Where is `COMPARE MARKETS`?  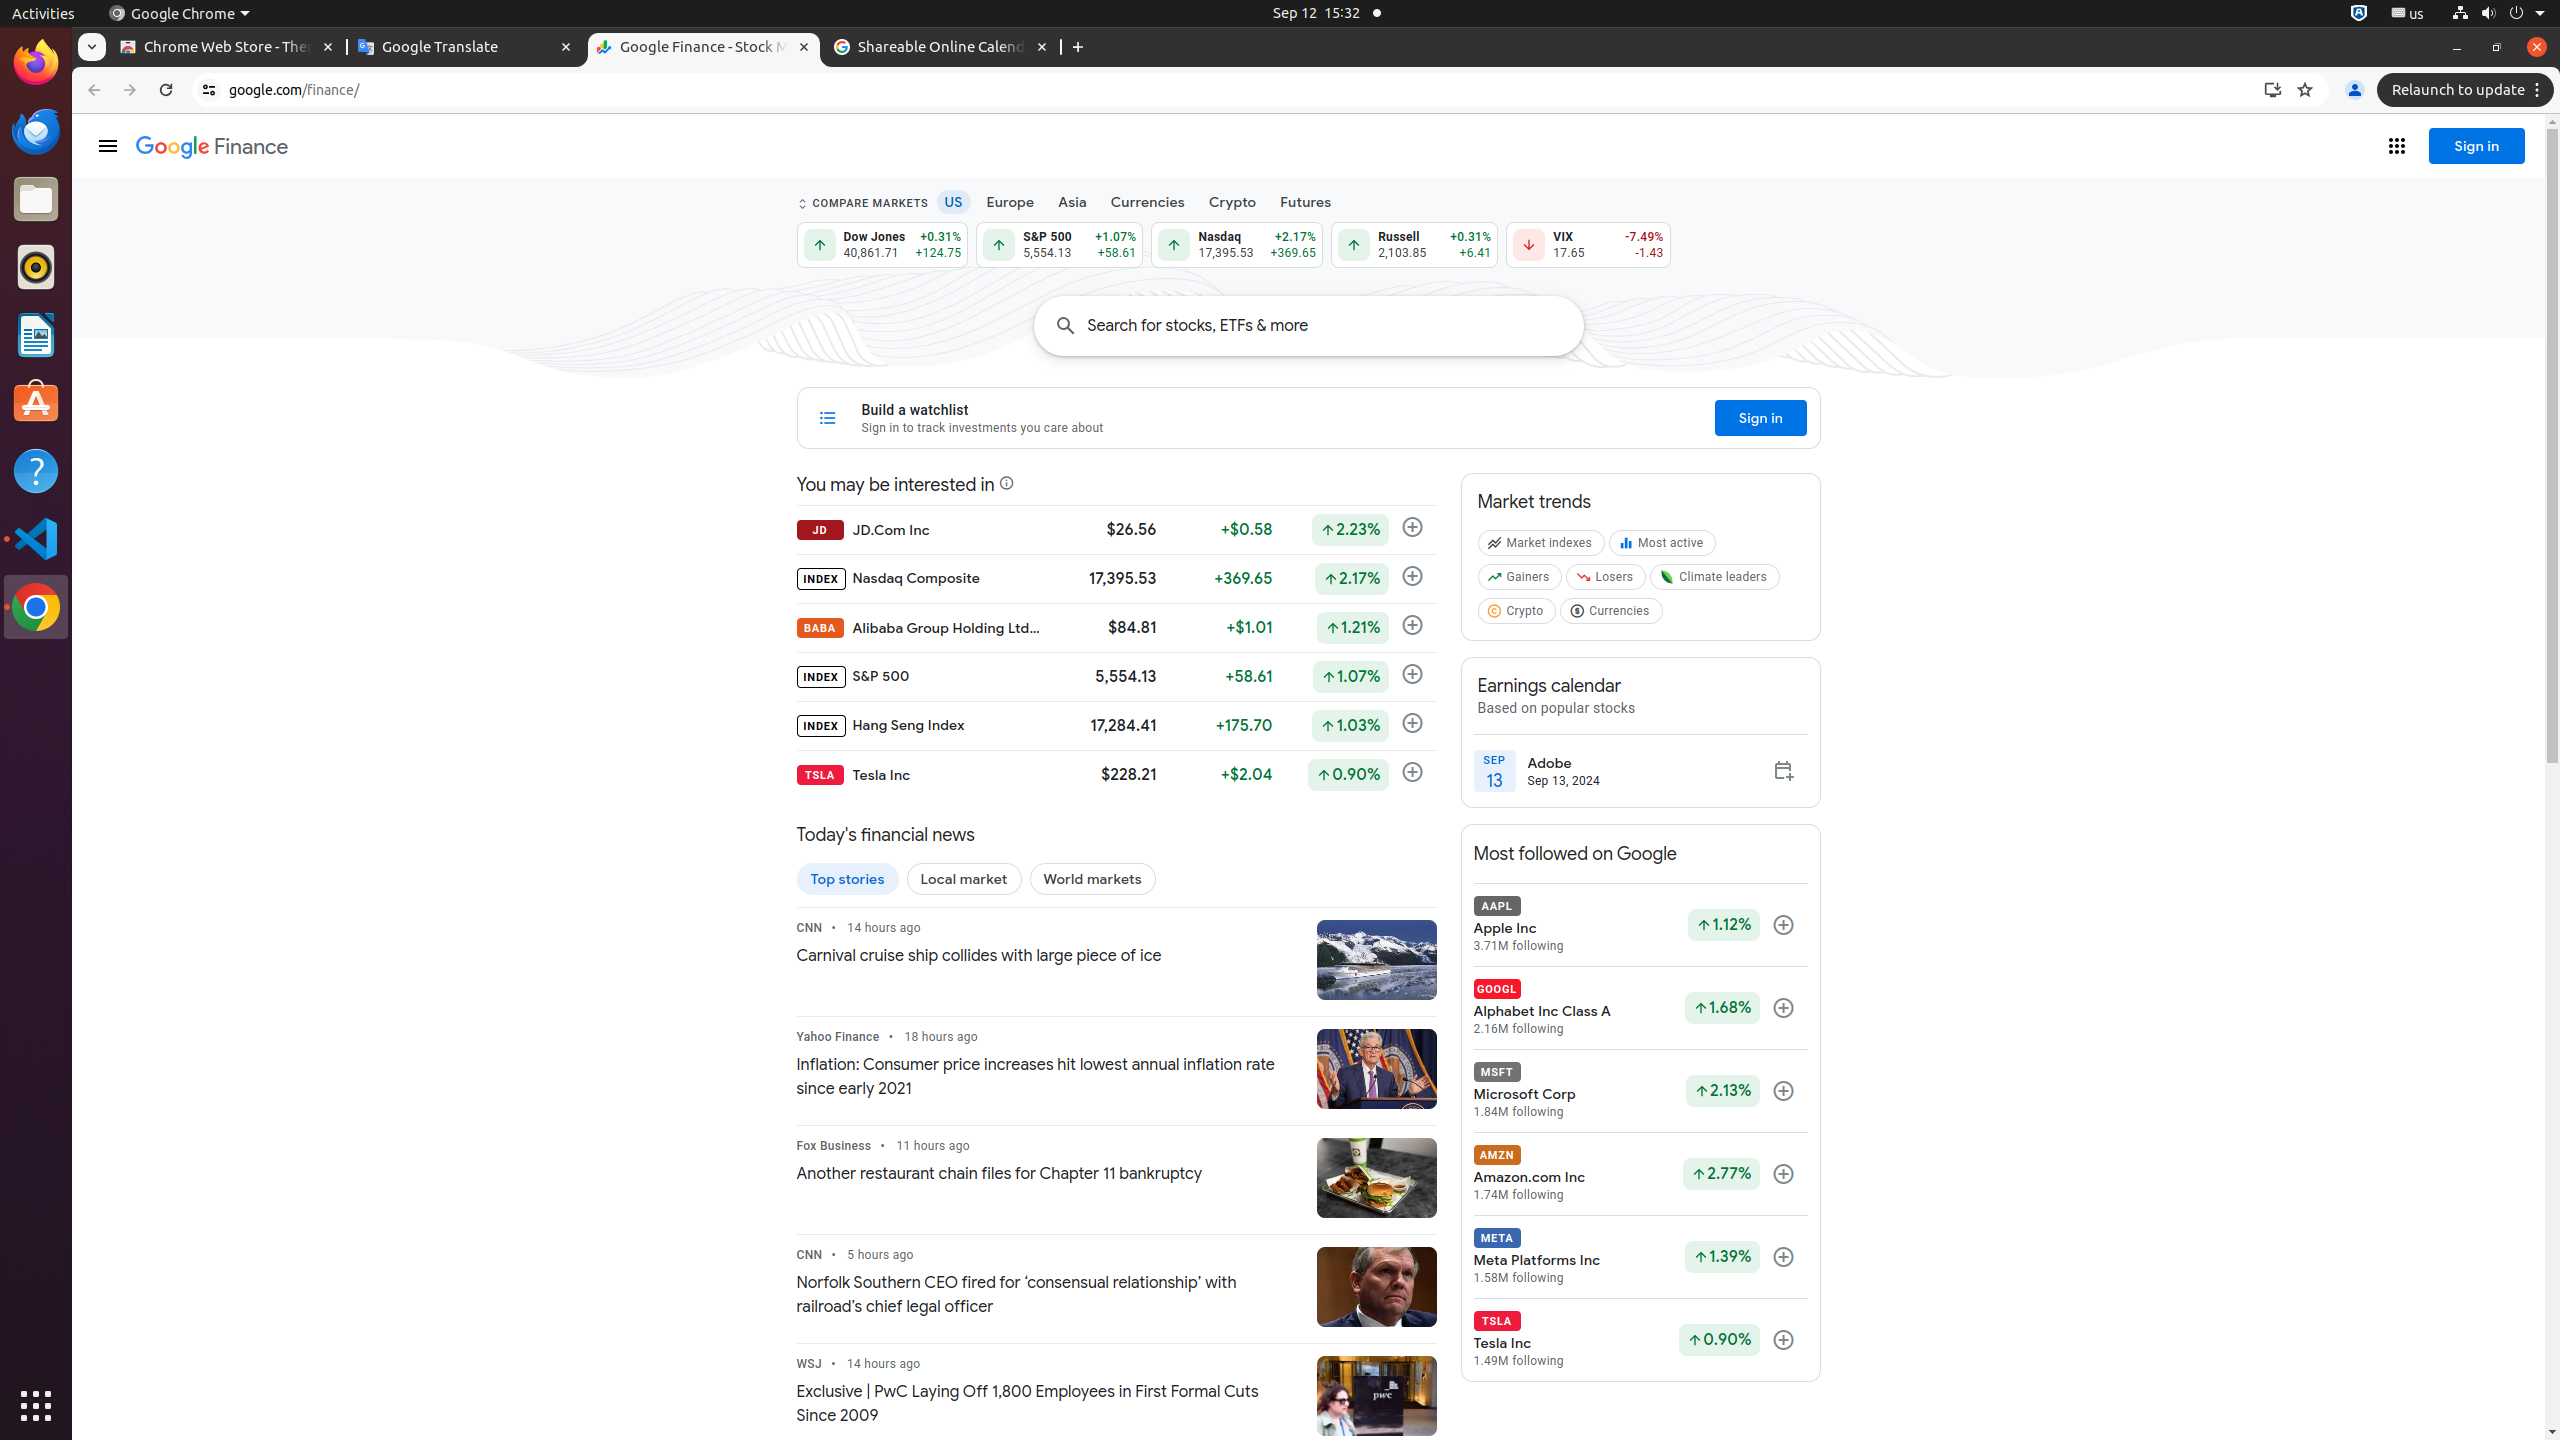
COMPARE MARKETS is located at coordinates (862, 204).